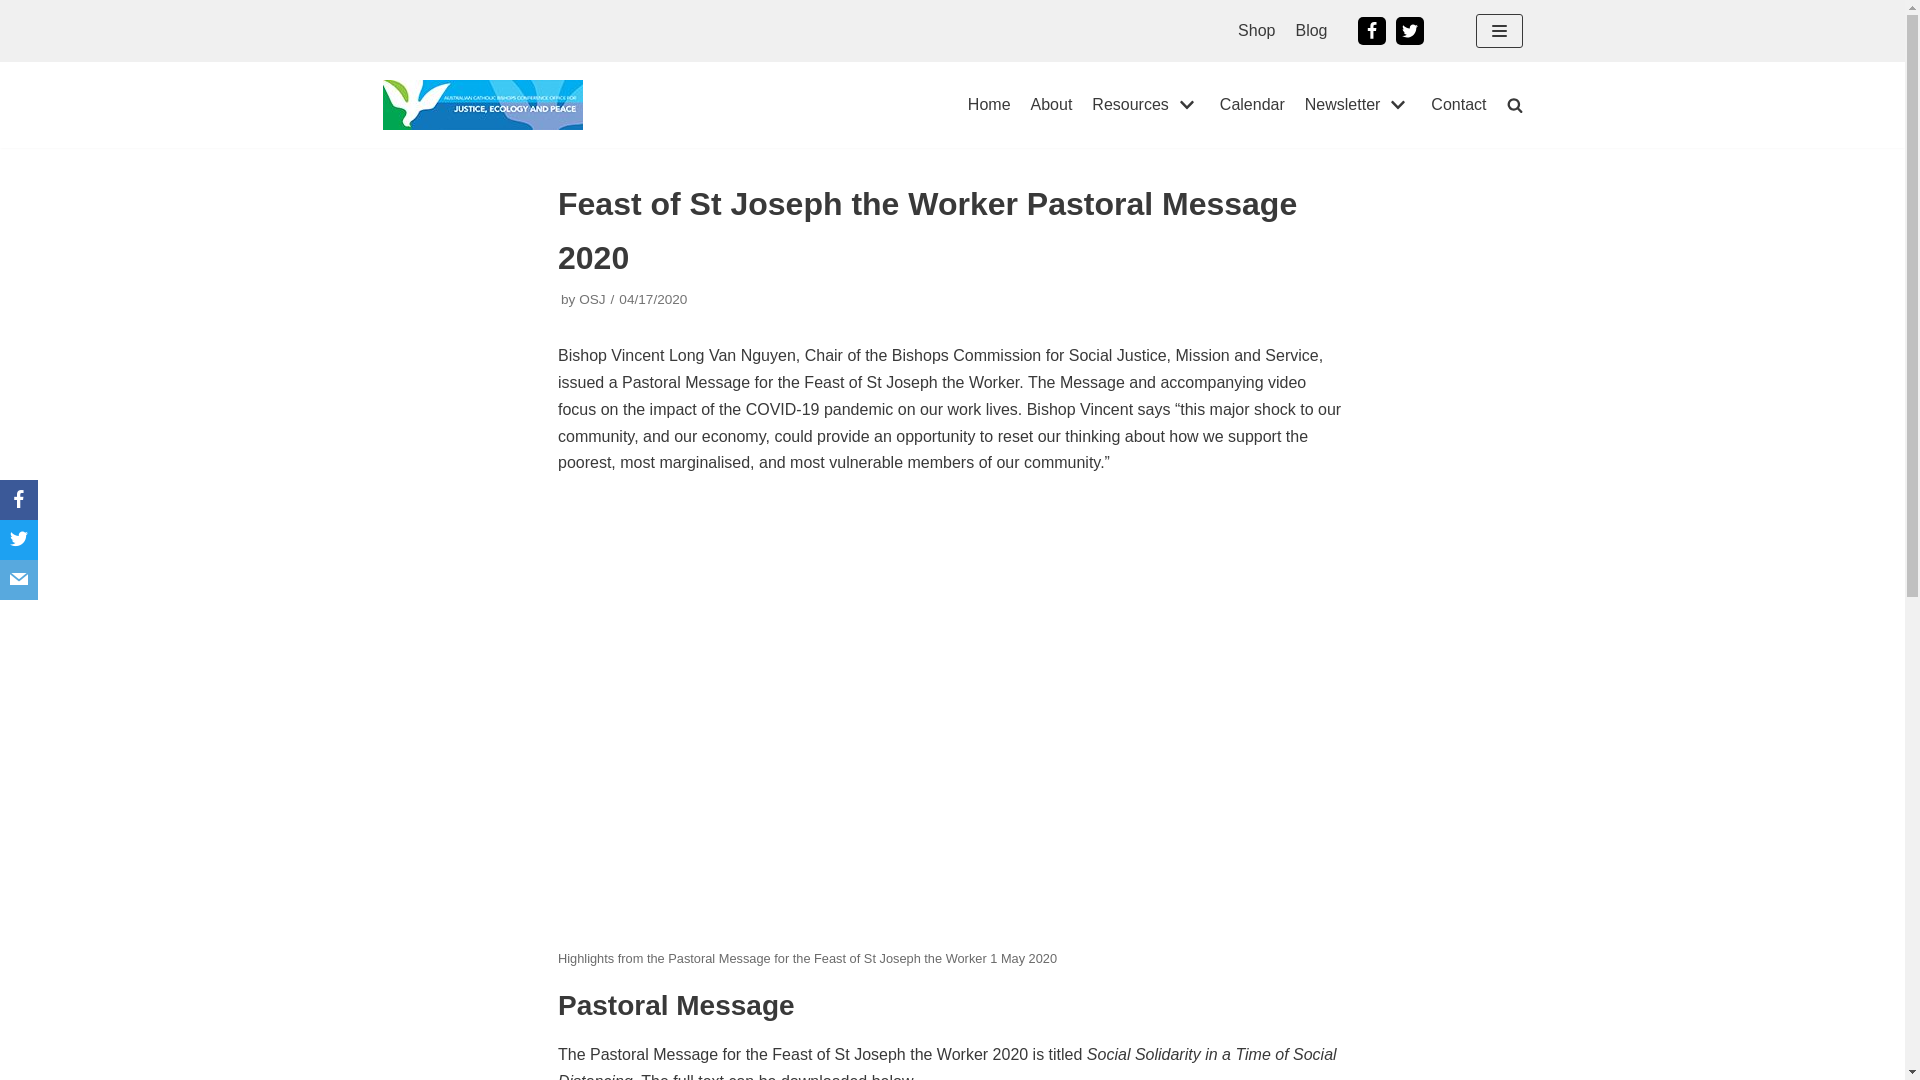 The image size is (1920, 1080). What do you see at coordinates (990, 105) in the screenshot?
I see `Home` at bounding box center [990, 105].